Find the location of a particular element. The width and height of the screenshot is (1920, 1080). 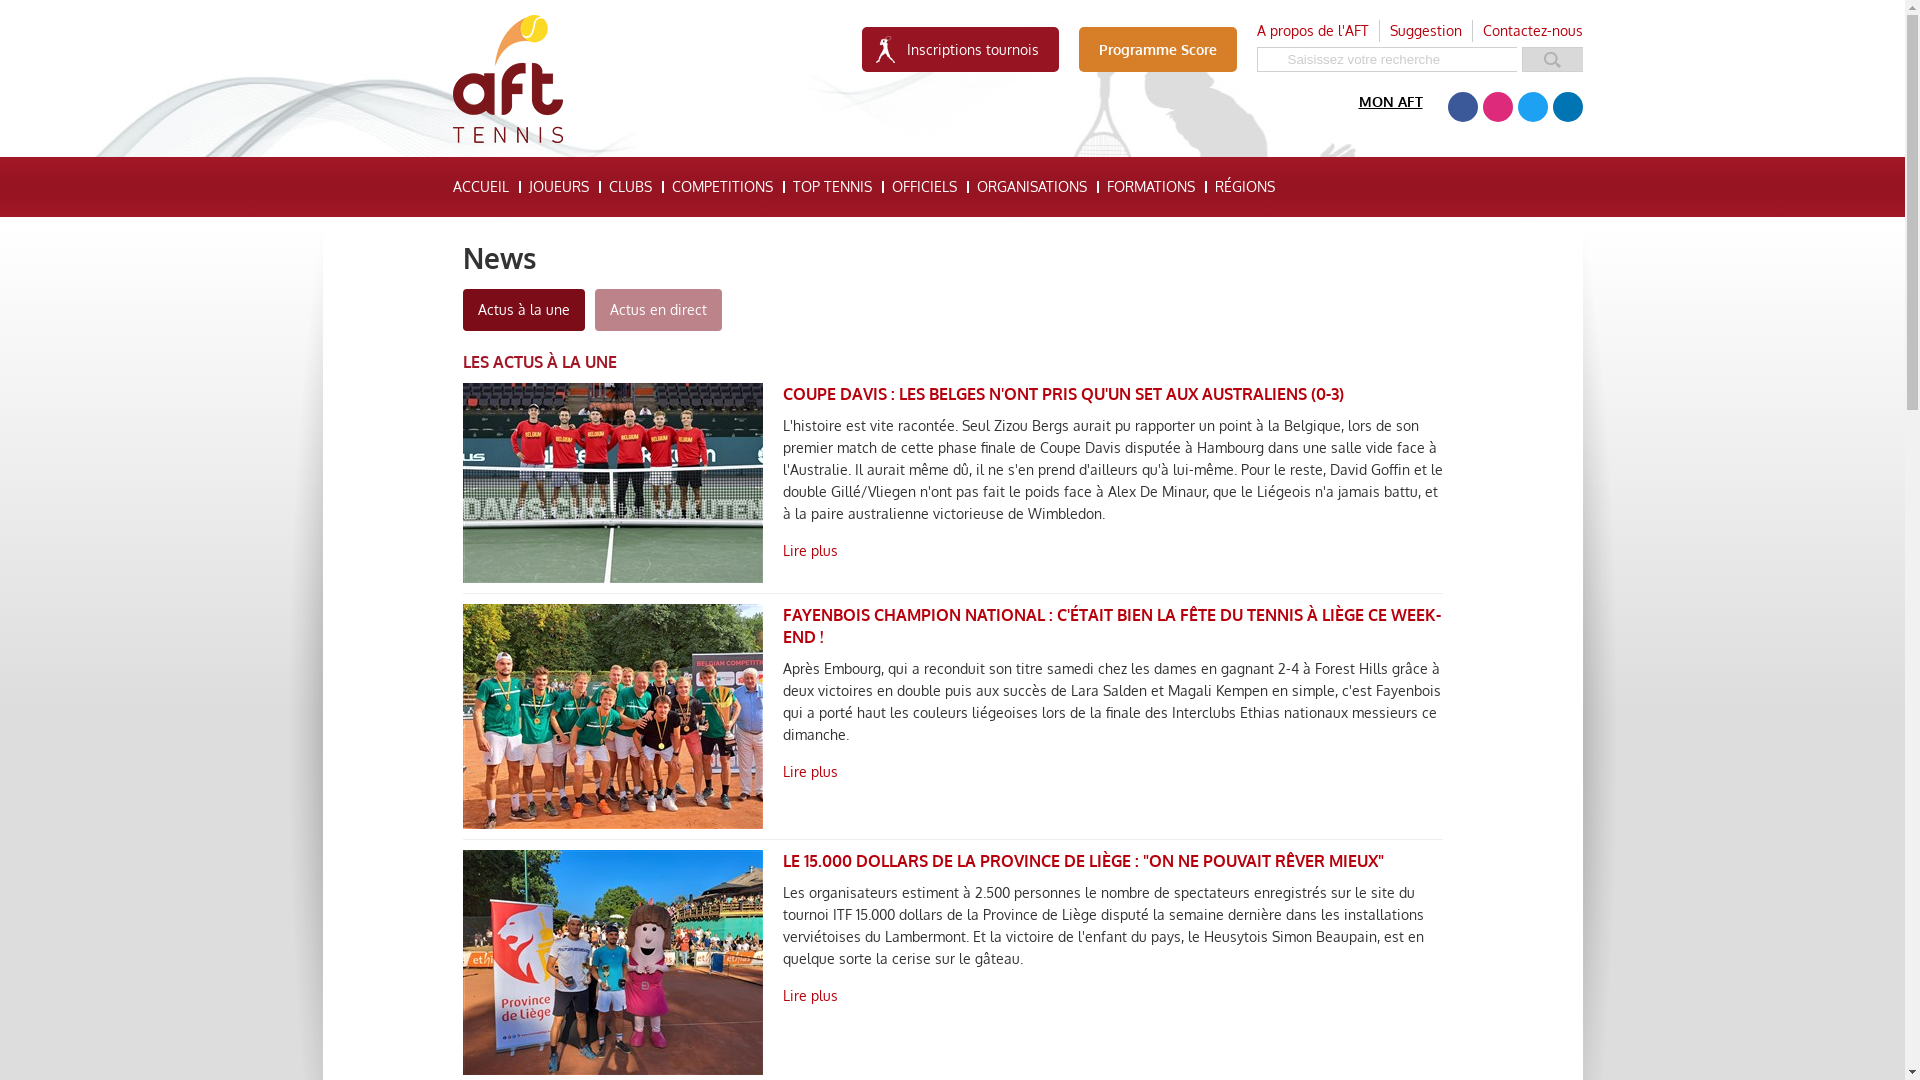

ACCUEIL is located at coordinates (480, 187).